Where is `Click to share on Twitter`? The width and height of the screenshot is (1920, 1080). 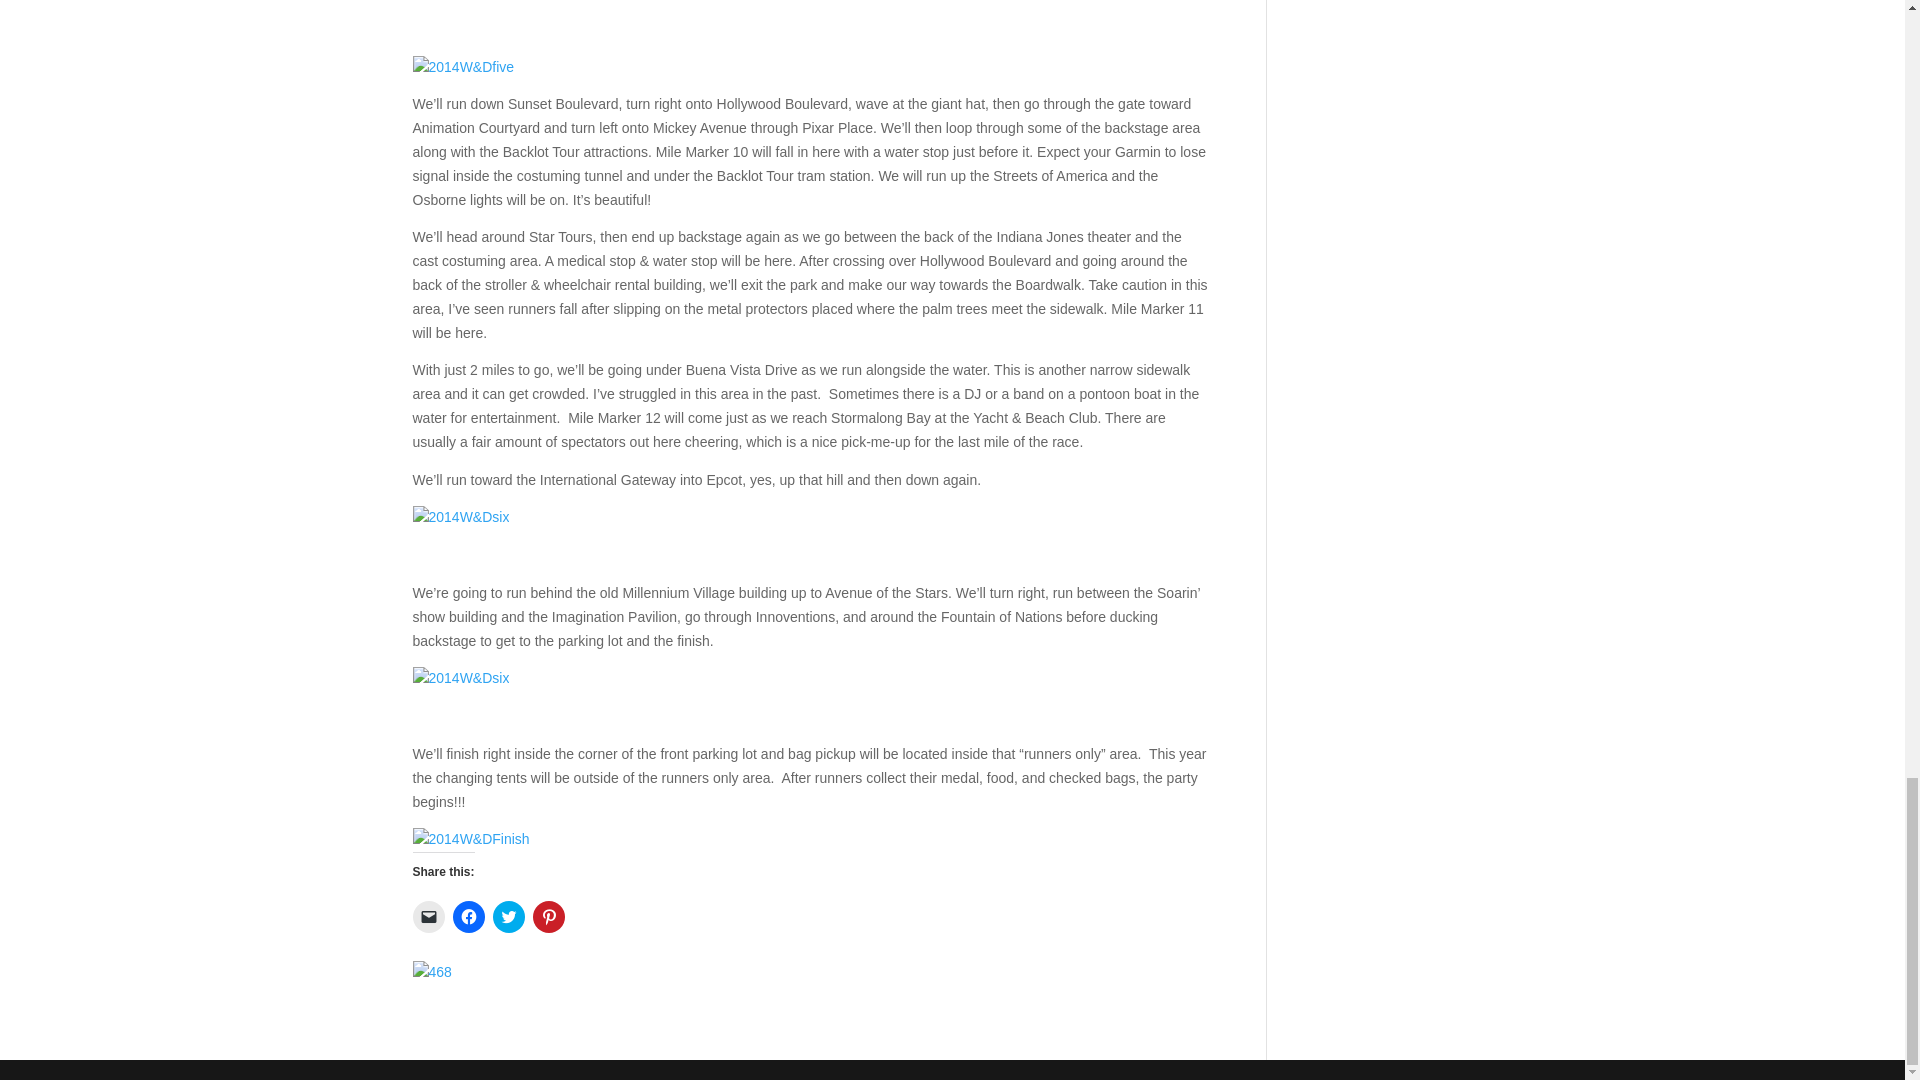 Click to share on Twitter is located at coordinates (508, 916).